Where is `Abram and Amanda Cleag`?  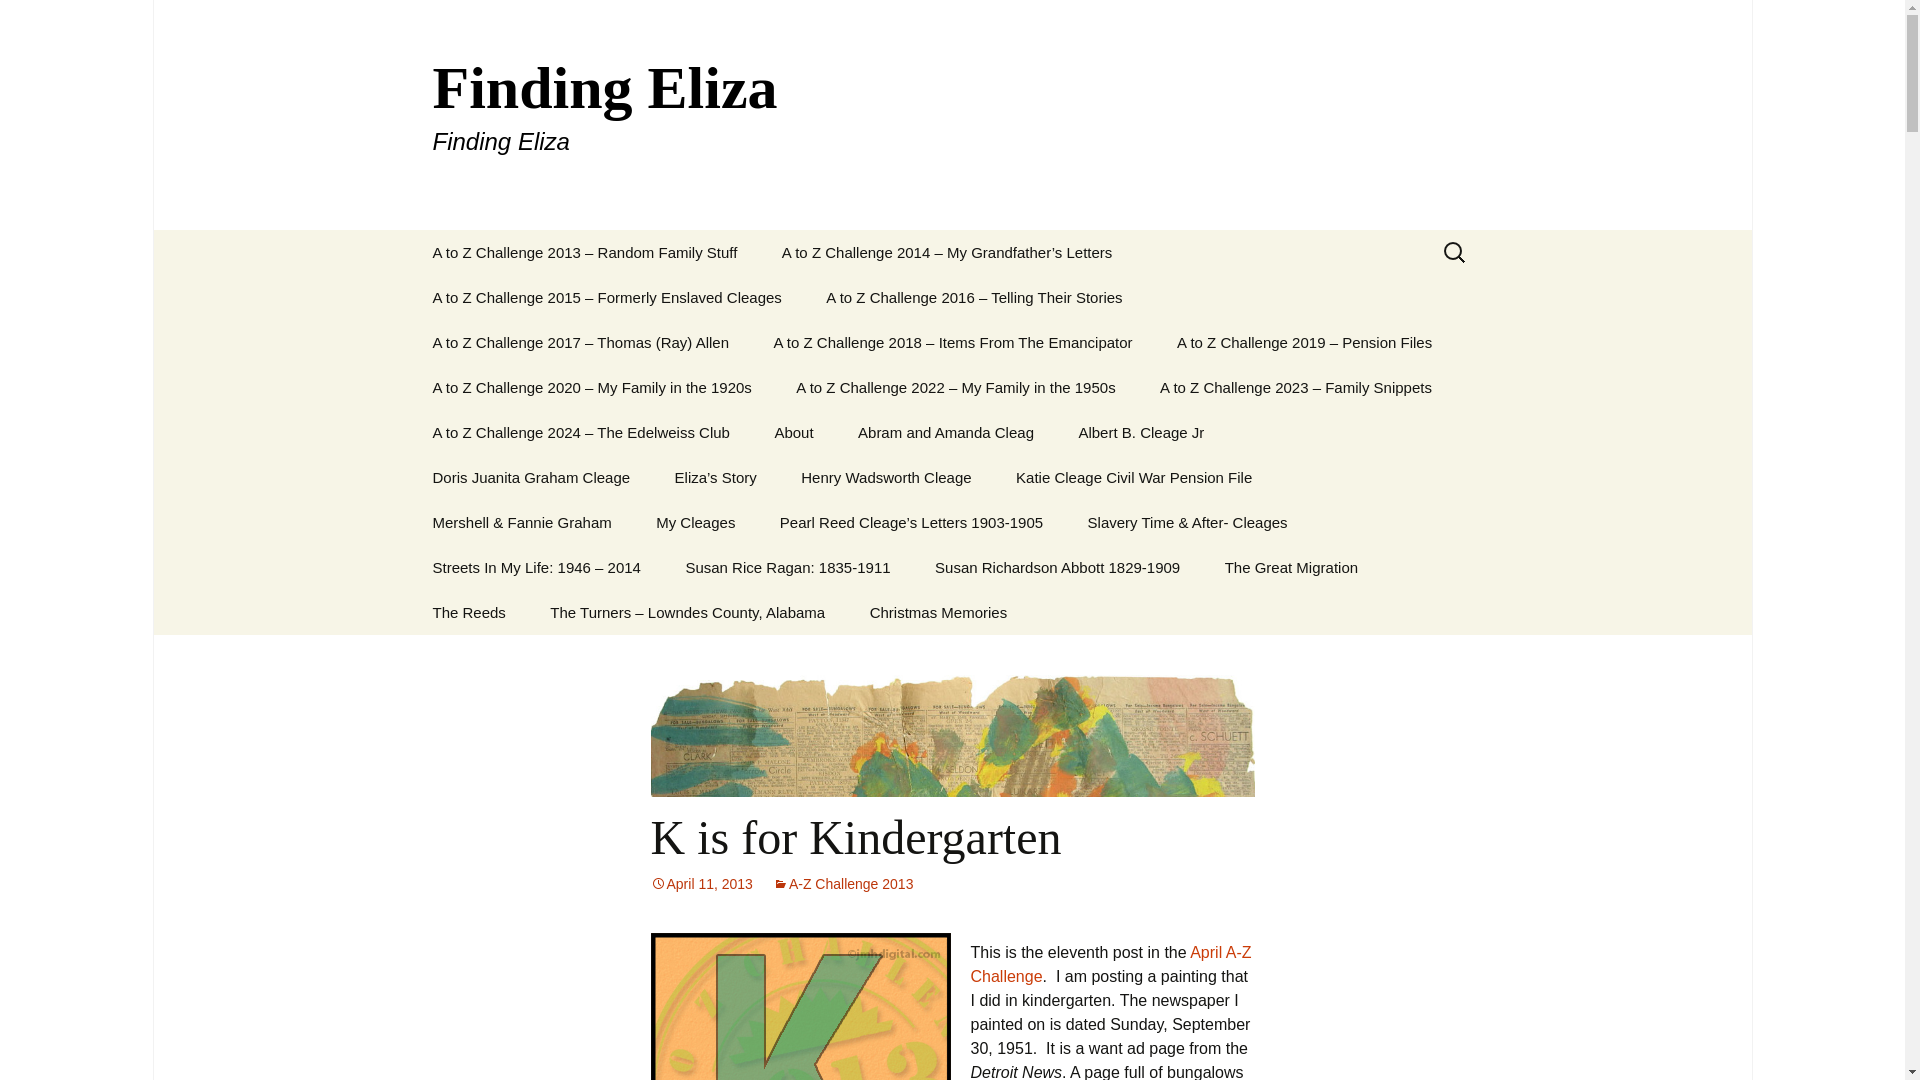
Abram and Amanda Cleag is located at coordinates (946, 432).